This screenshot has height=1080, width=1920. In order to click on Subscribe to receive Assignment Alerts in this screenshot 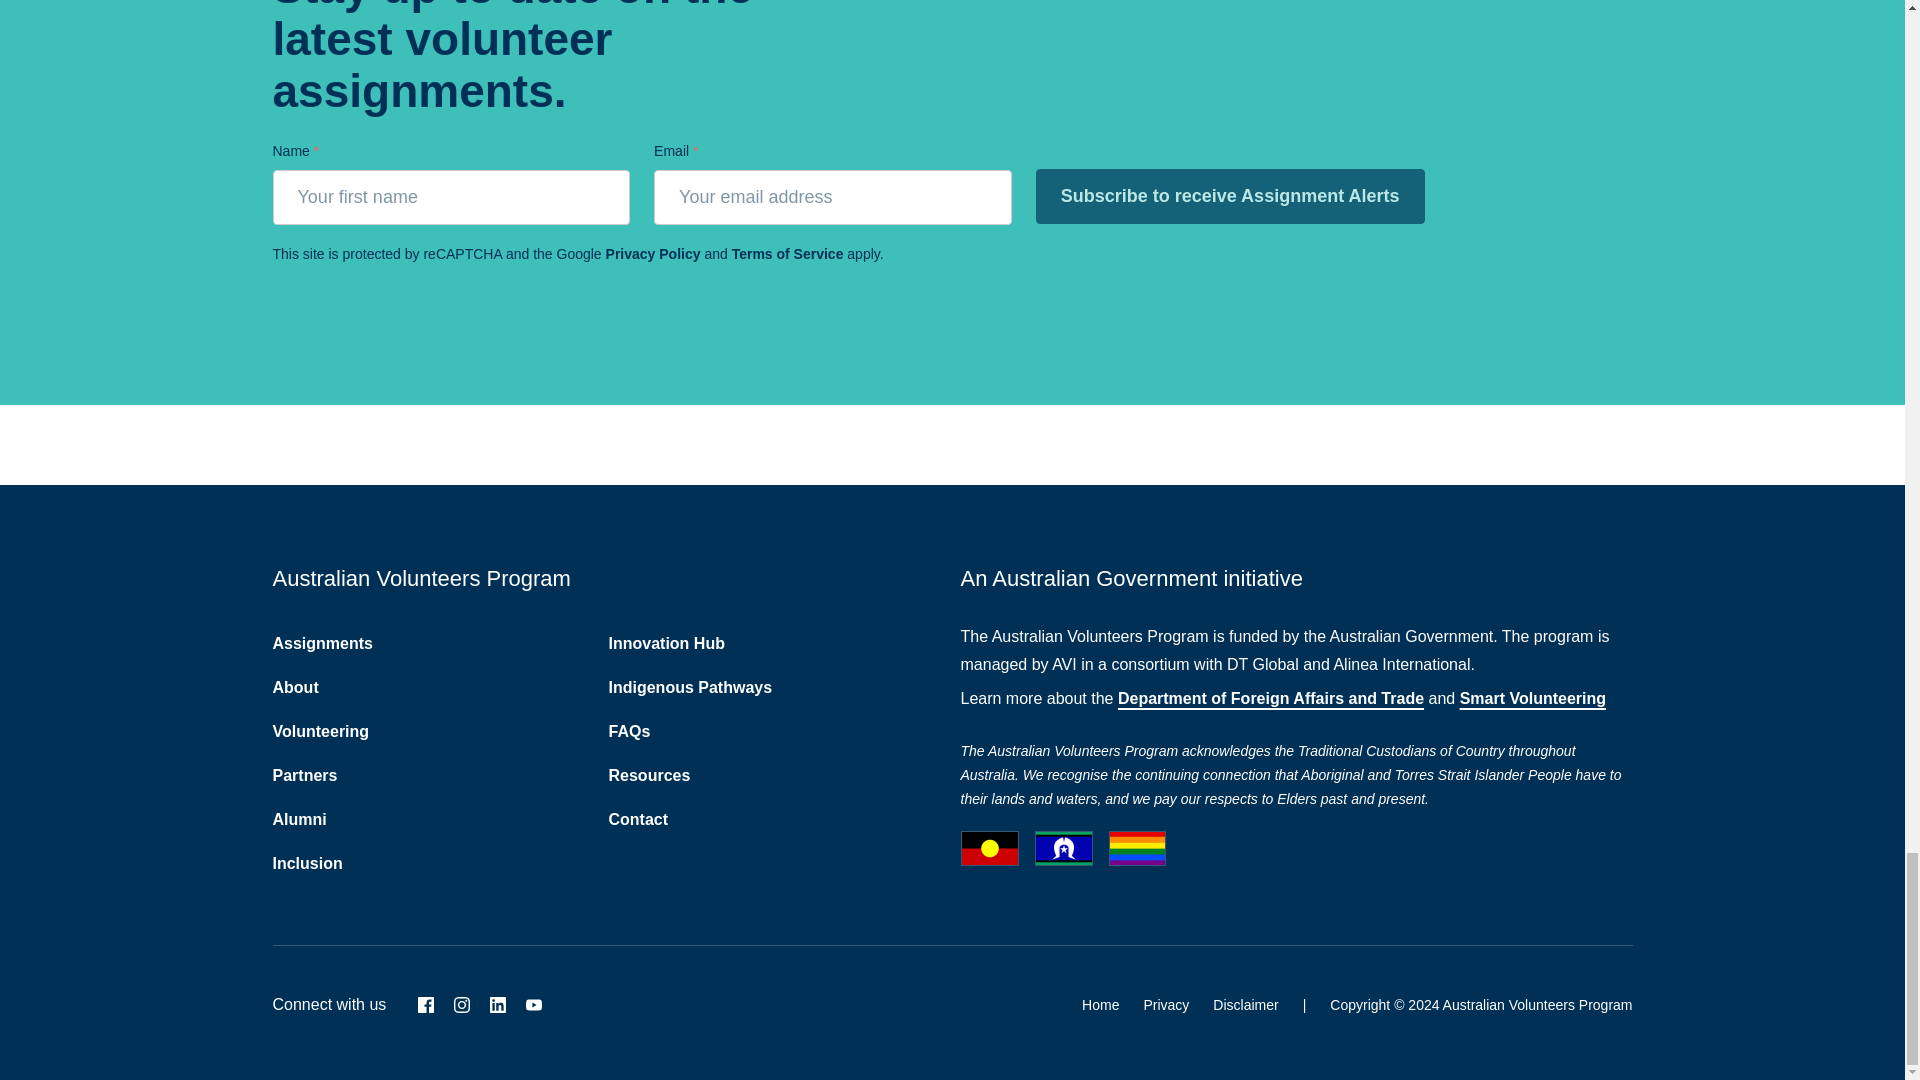, I will do `click(1230, 196)`.